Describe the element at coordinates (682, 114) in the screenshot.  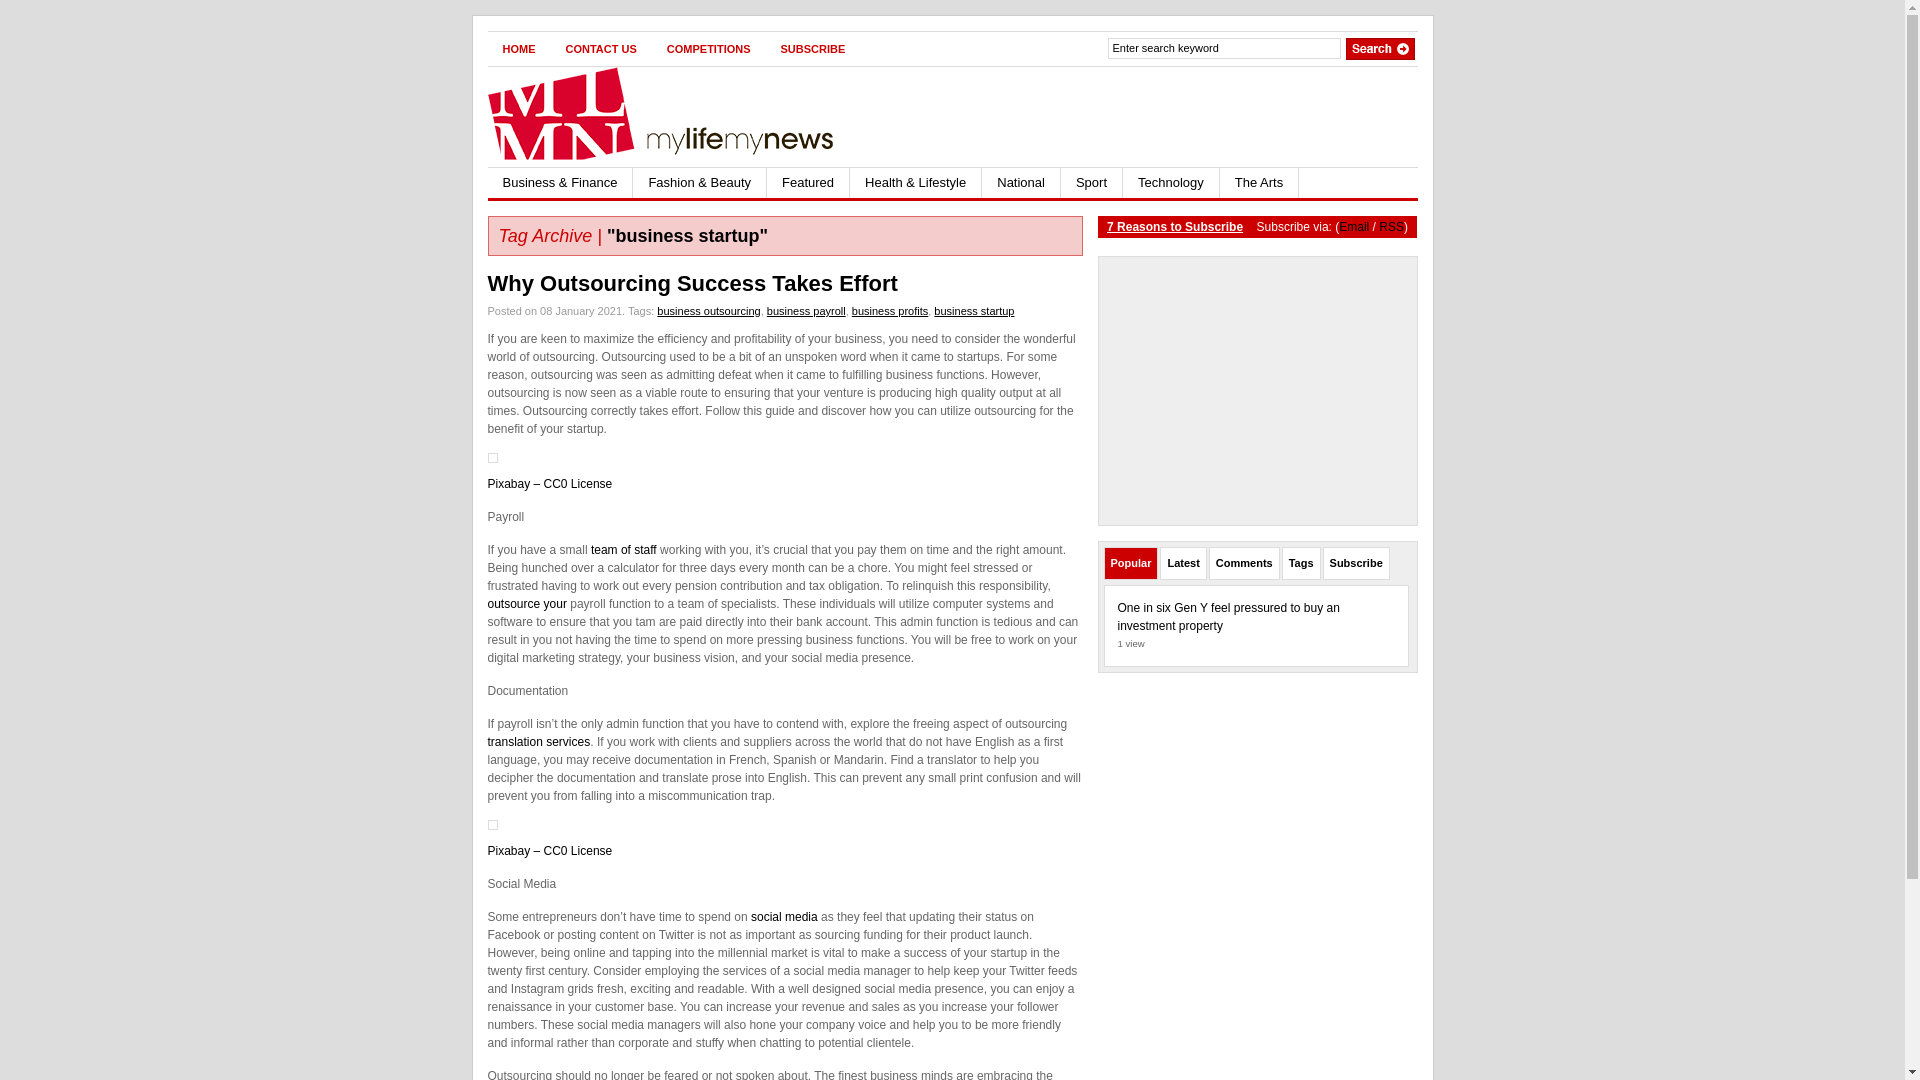
I see `My Life My News` at that location.